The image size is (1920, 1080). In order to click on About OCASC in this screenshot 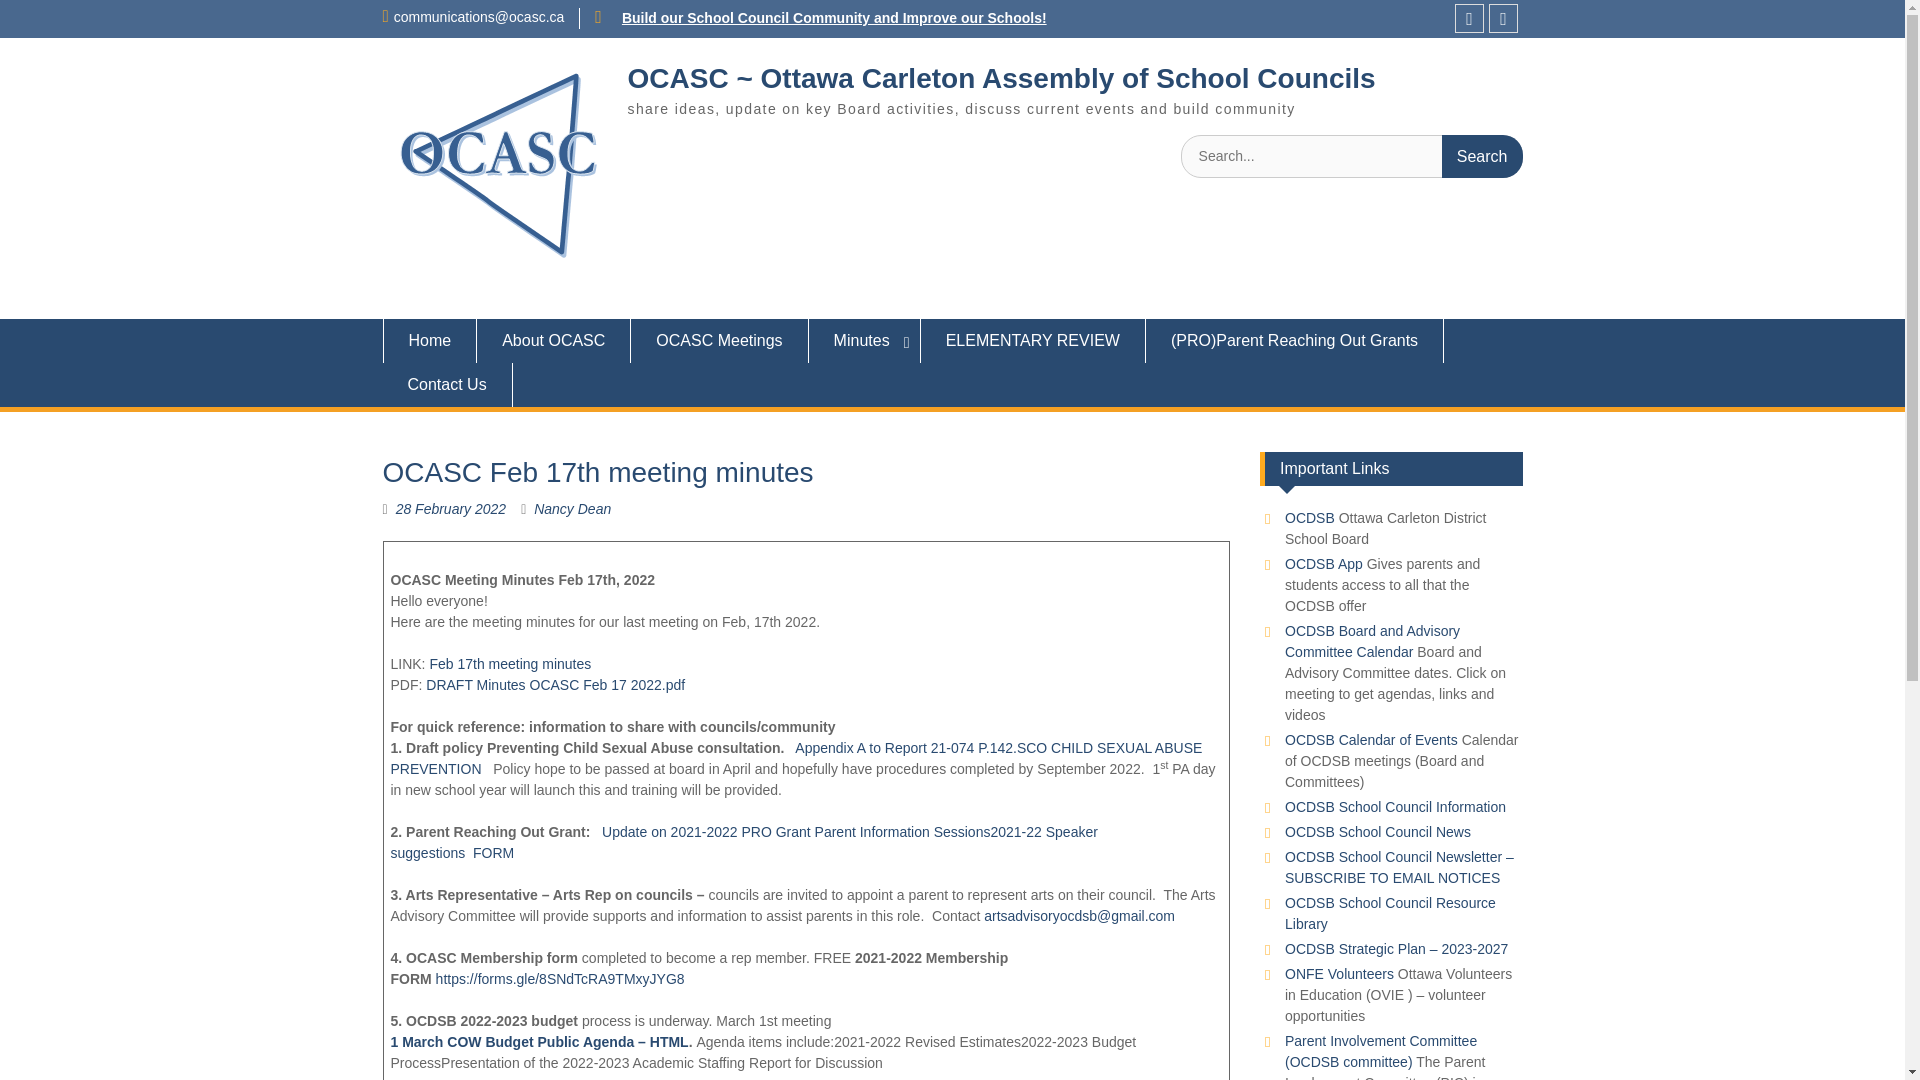, I will do `click(554, 340)`.